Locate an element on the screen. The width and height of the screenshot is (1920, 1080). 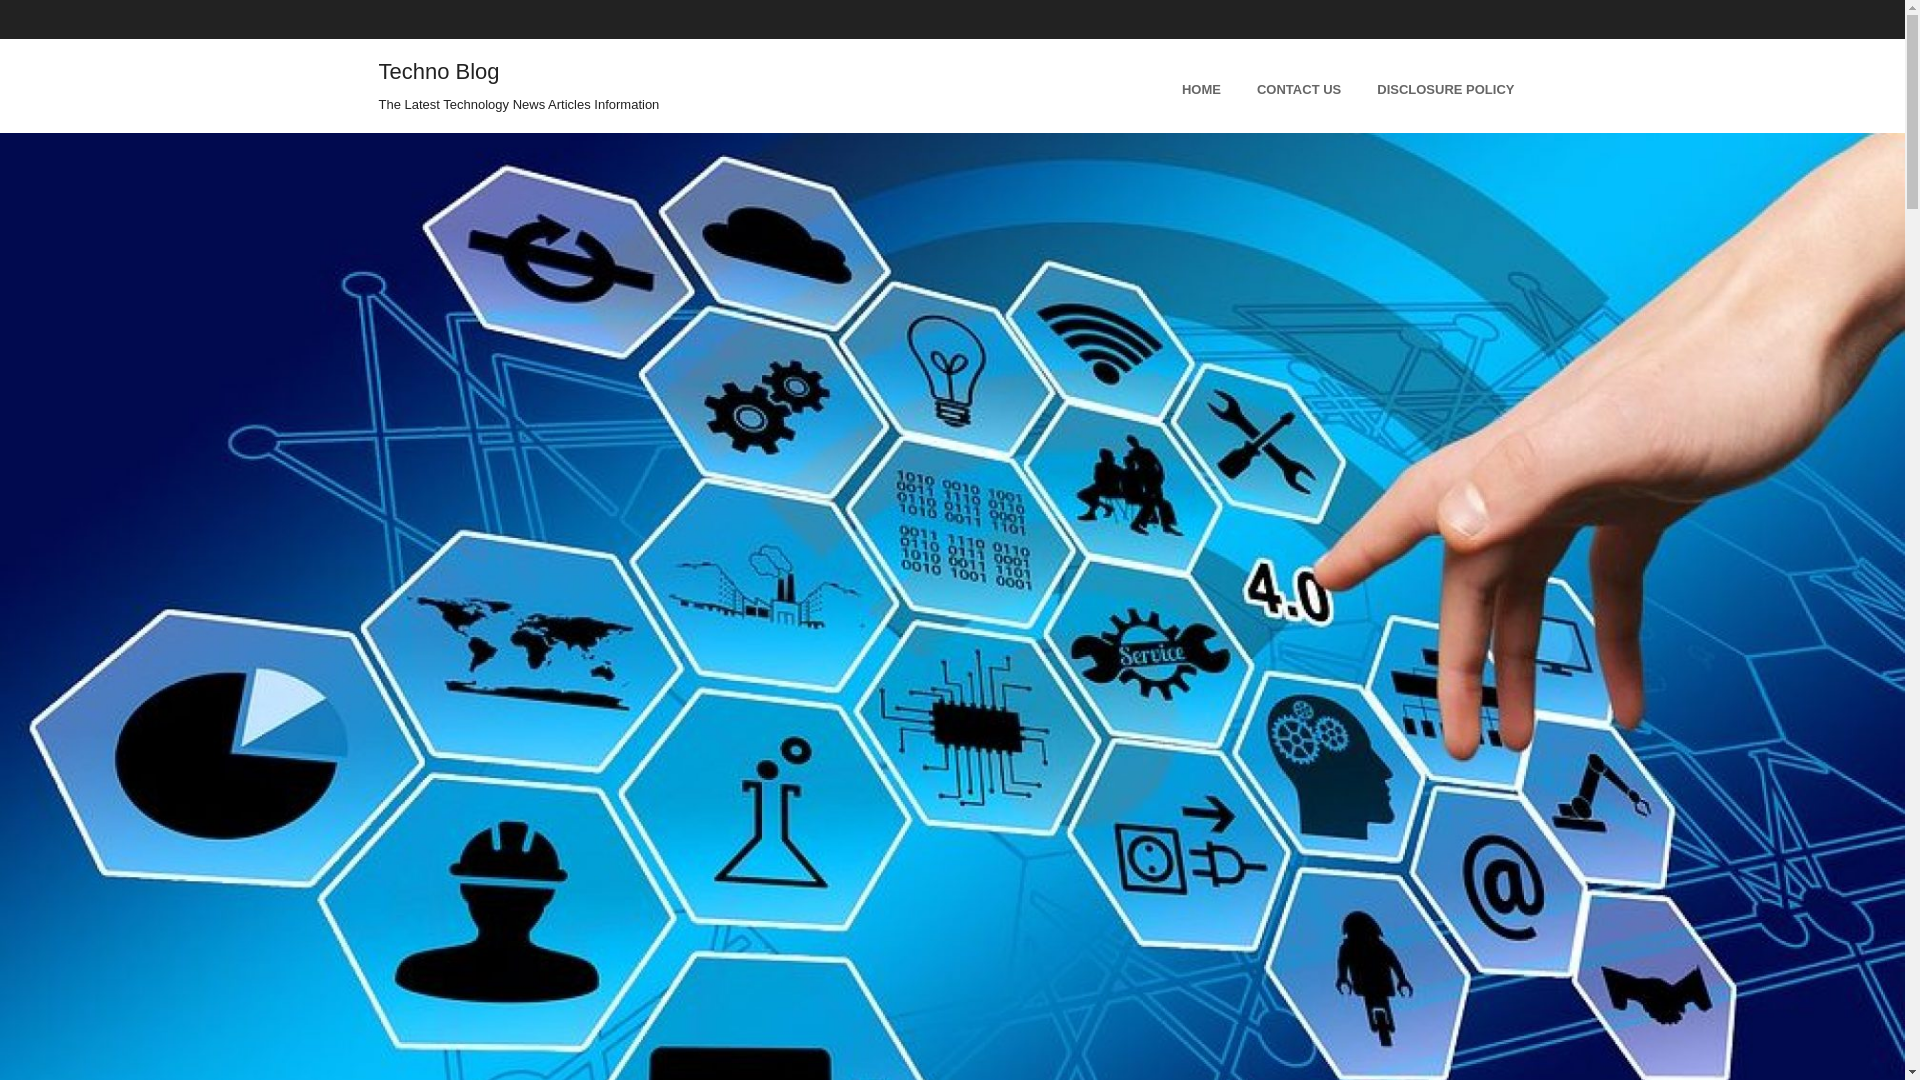
CONTACT US is located at coordinates (1298, 85).